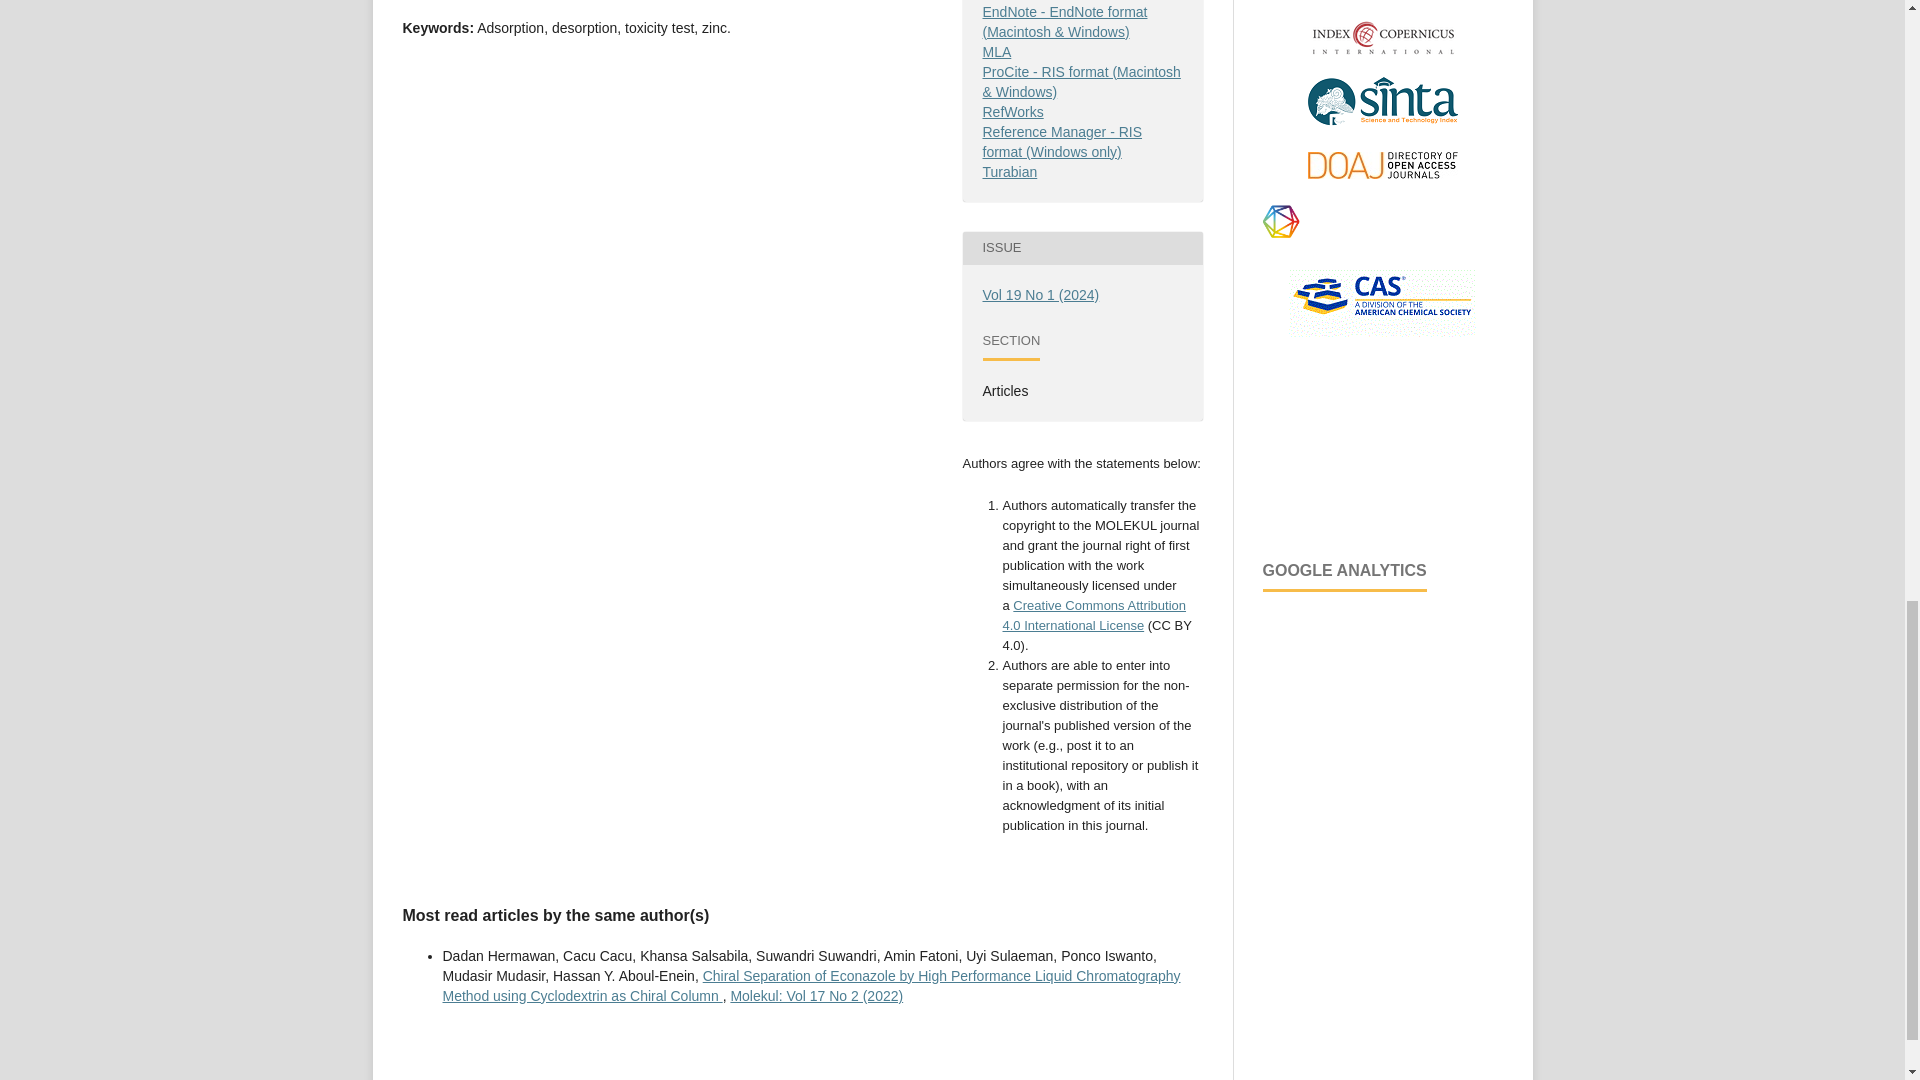 The height and width of the screenshot is (1080, 1920). I want to click on Turabian, so click(1008, 172).